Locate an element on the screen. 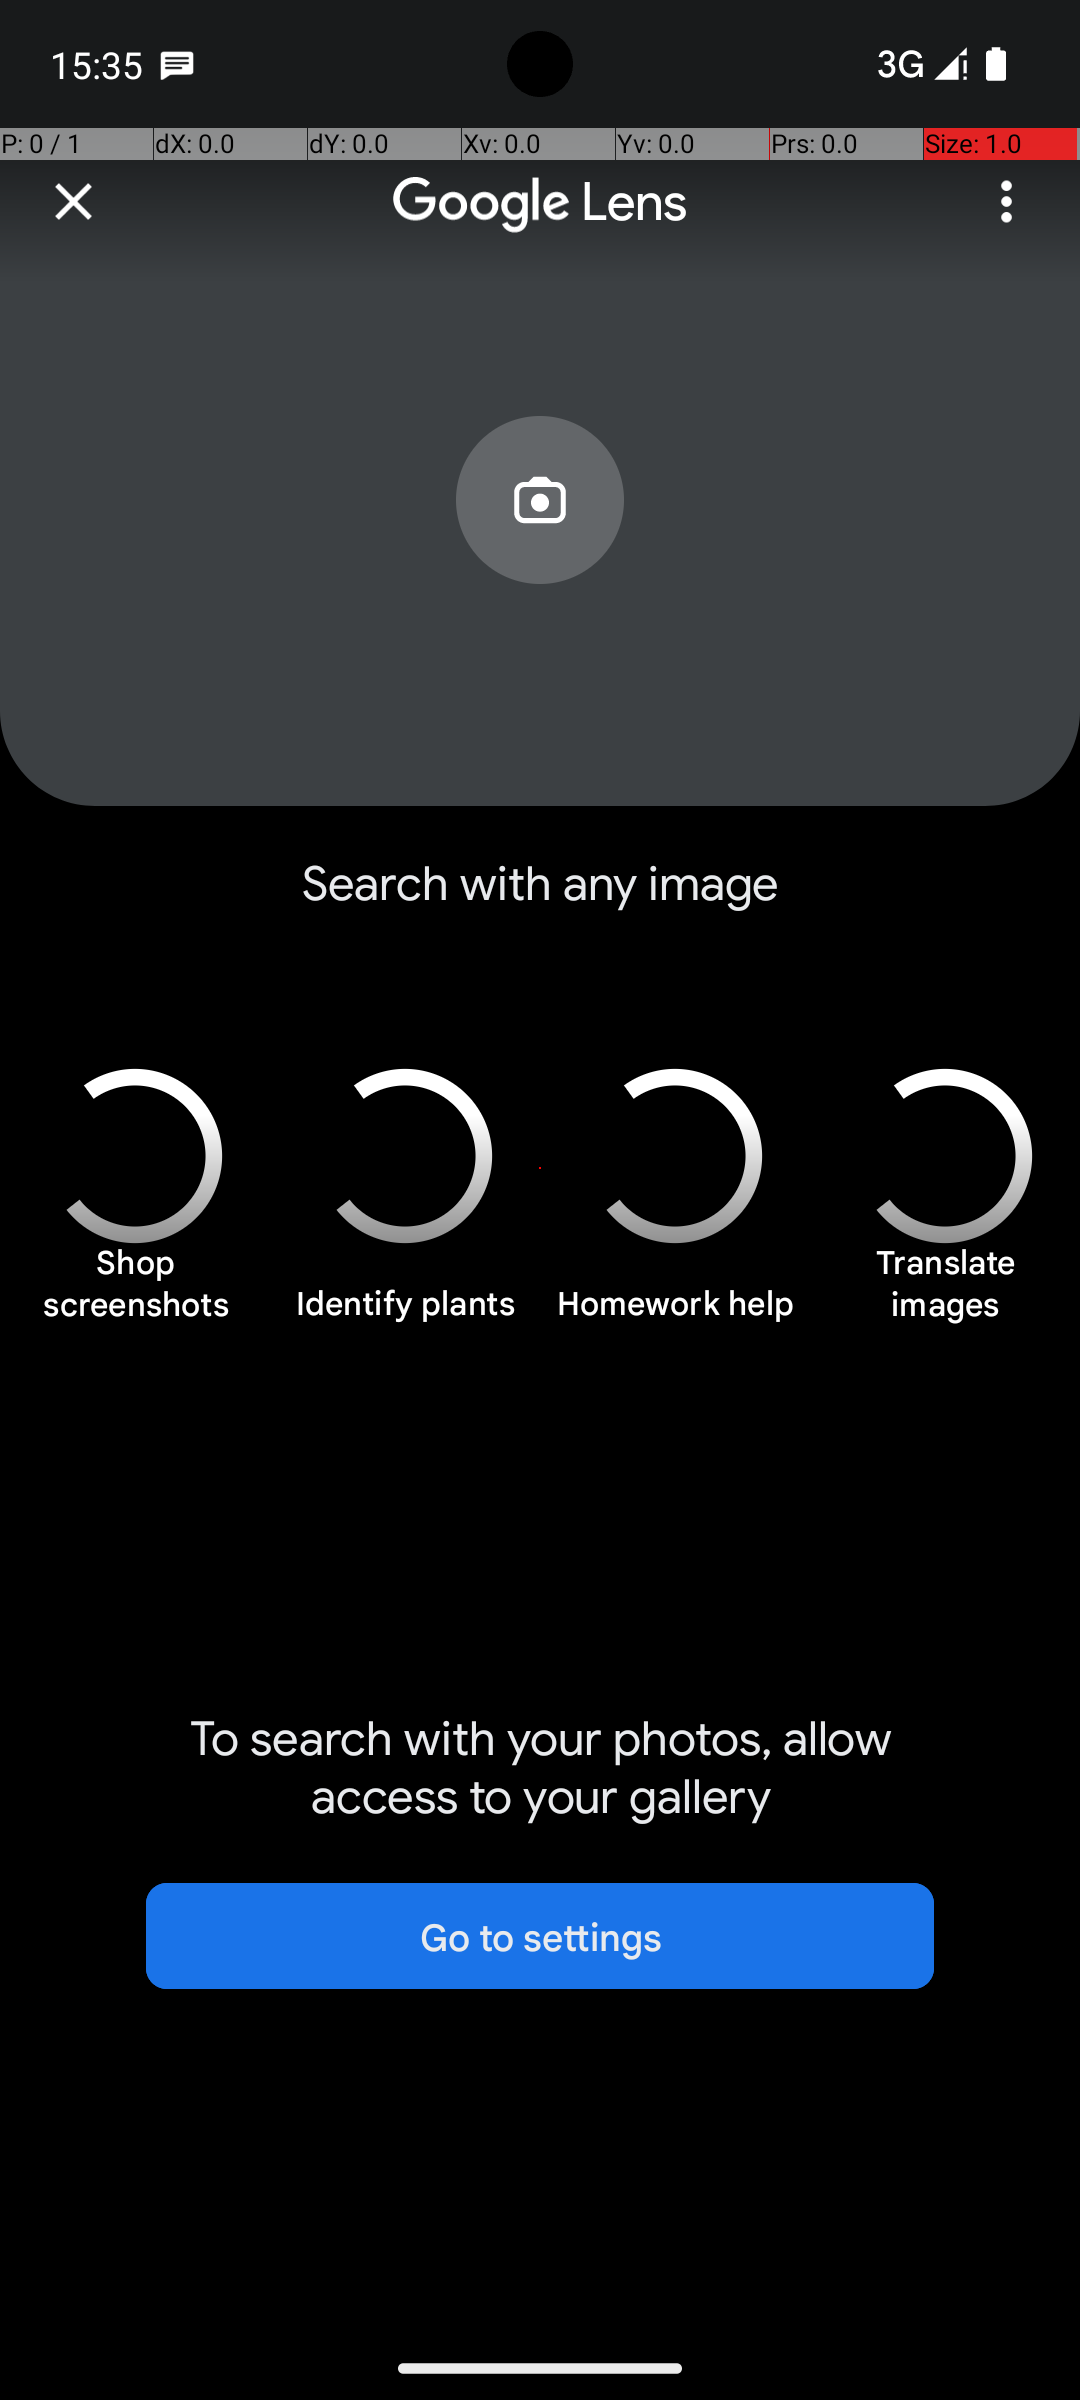 The image size is (1080, 2400). Shop screenshots is located at coordinates (135, 1294).